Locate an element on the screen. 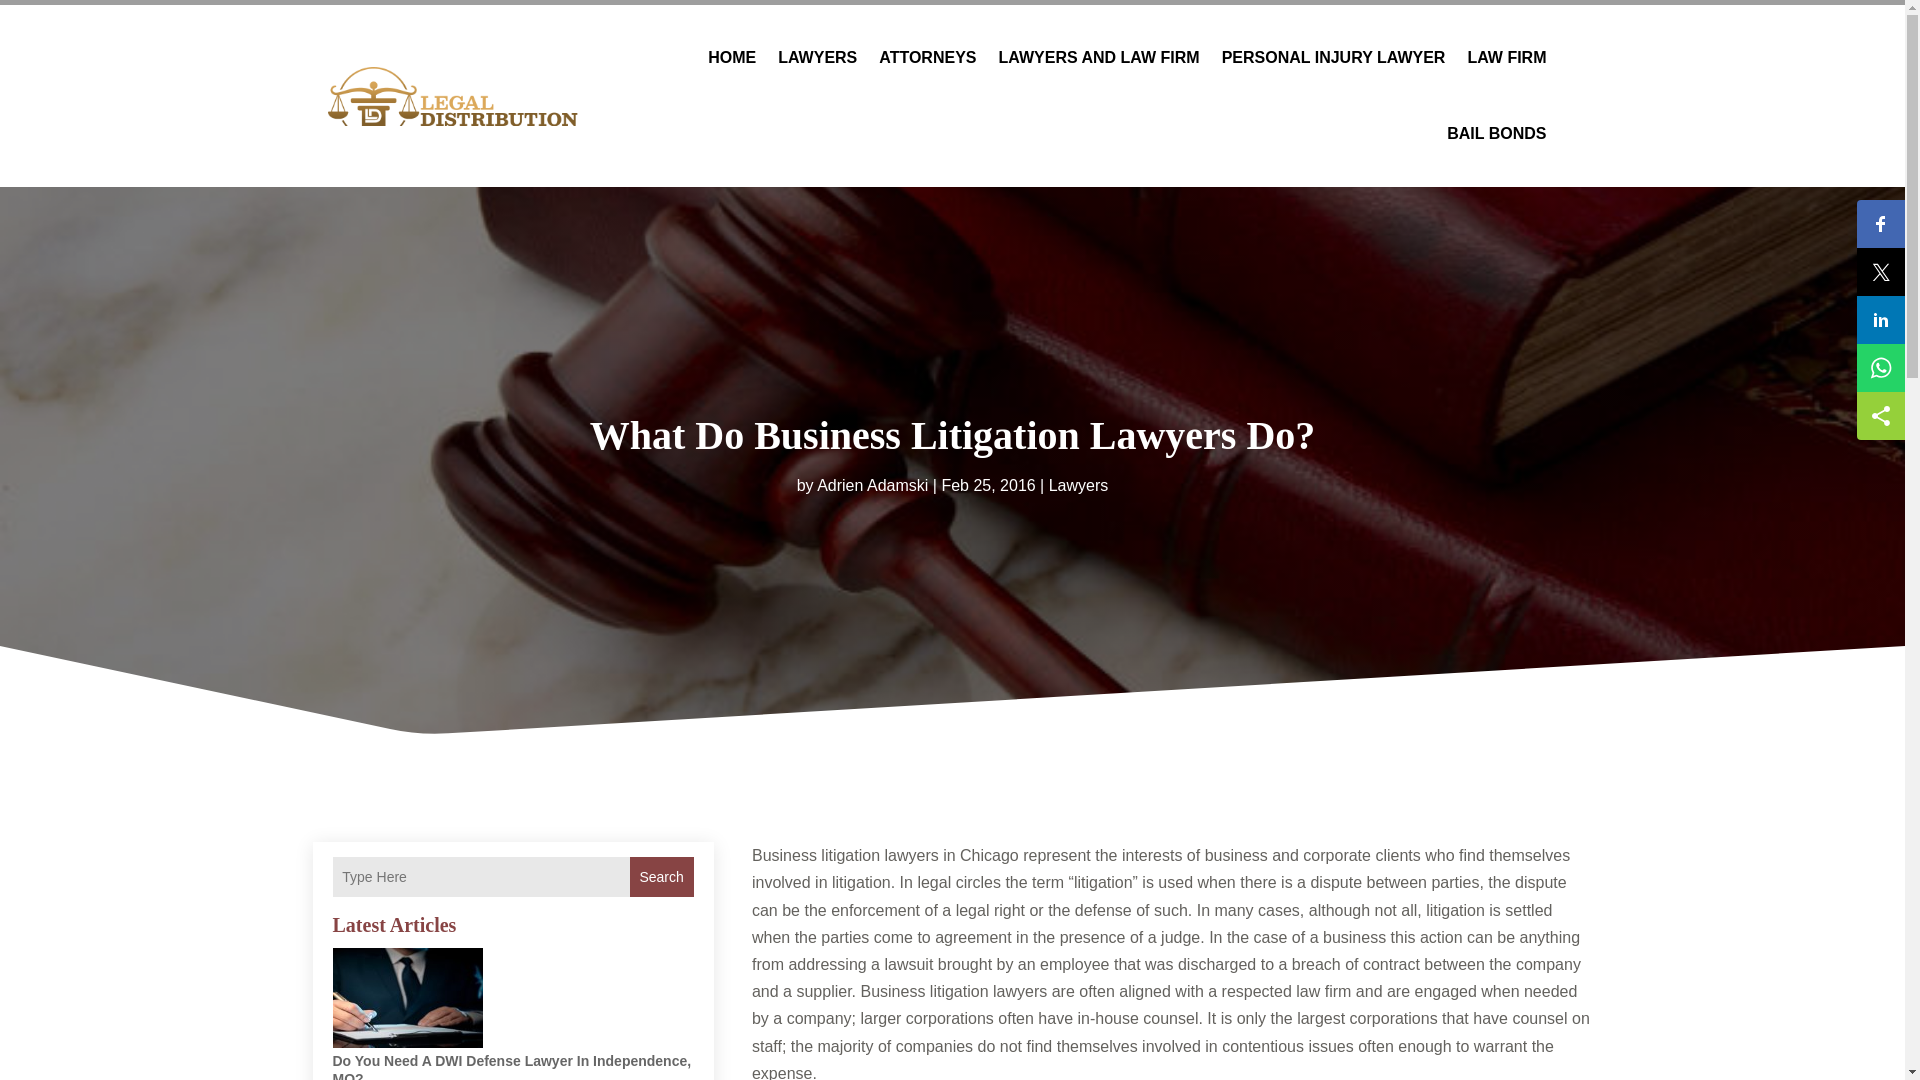  Search is located at coordinates (661, 877).